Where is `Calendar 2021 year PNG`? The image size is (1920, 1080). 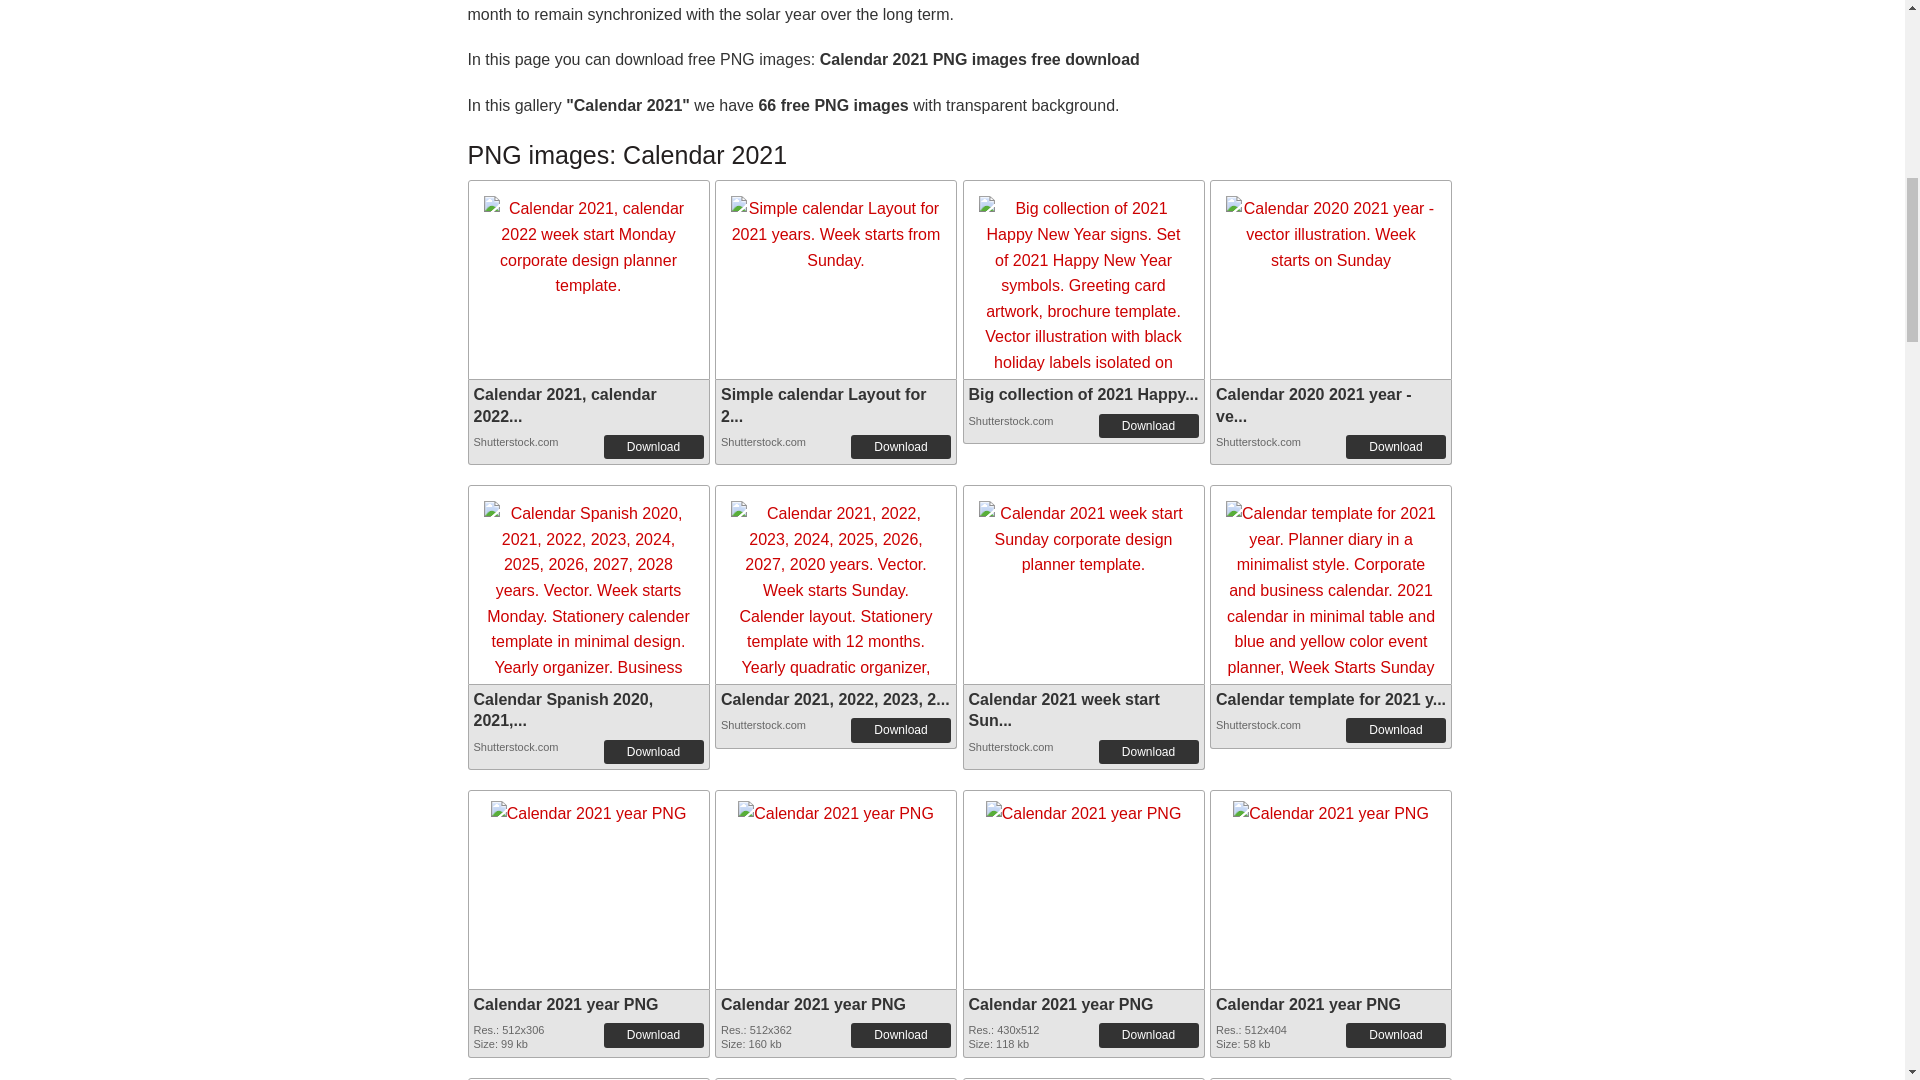
Calendar 2021 year PNG is located at coordinates (1330, 808).